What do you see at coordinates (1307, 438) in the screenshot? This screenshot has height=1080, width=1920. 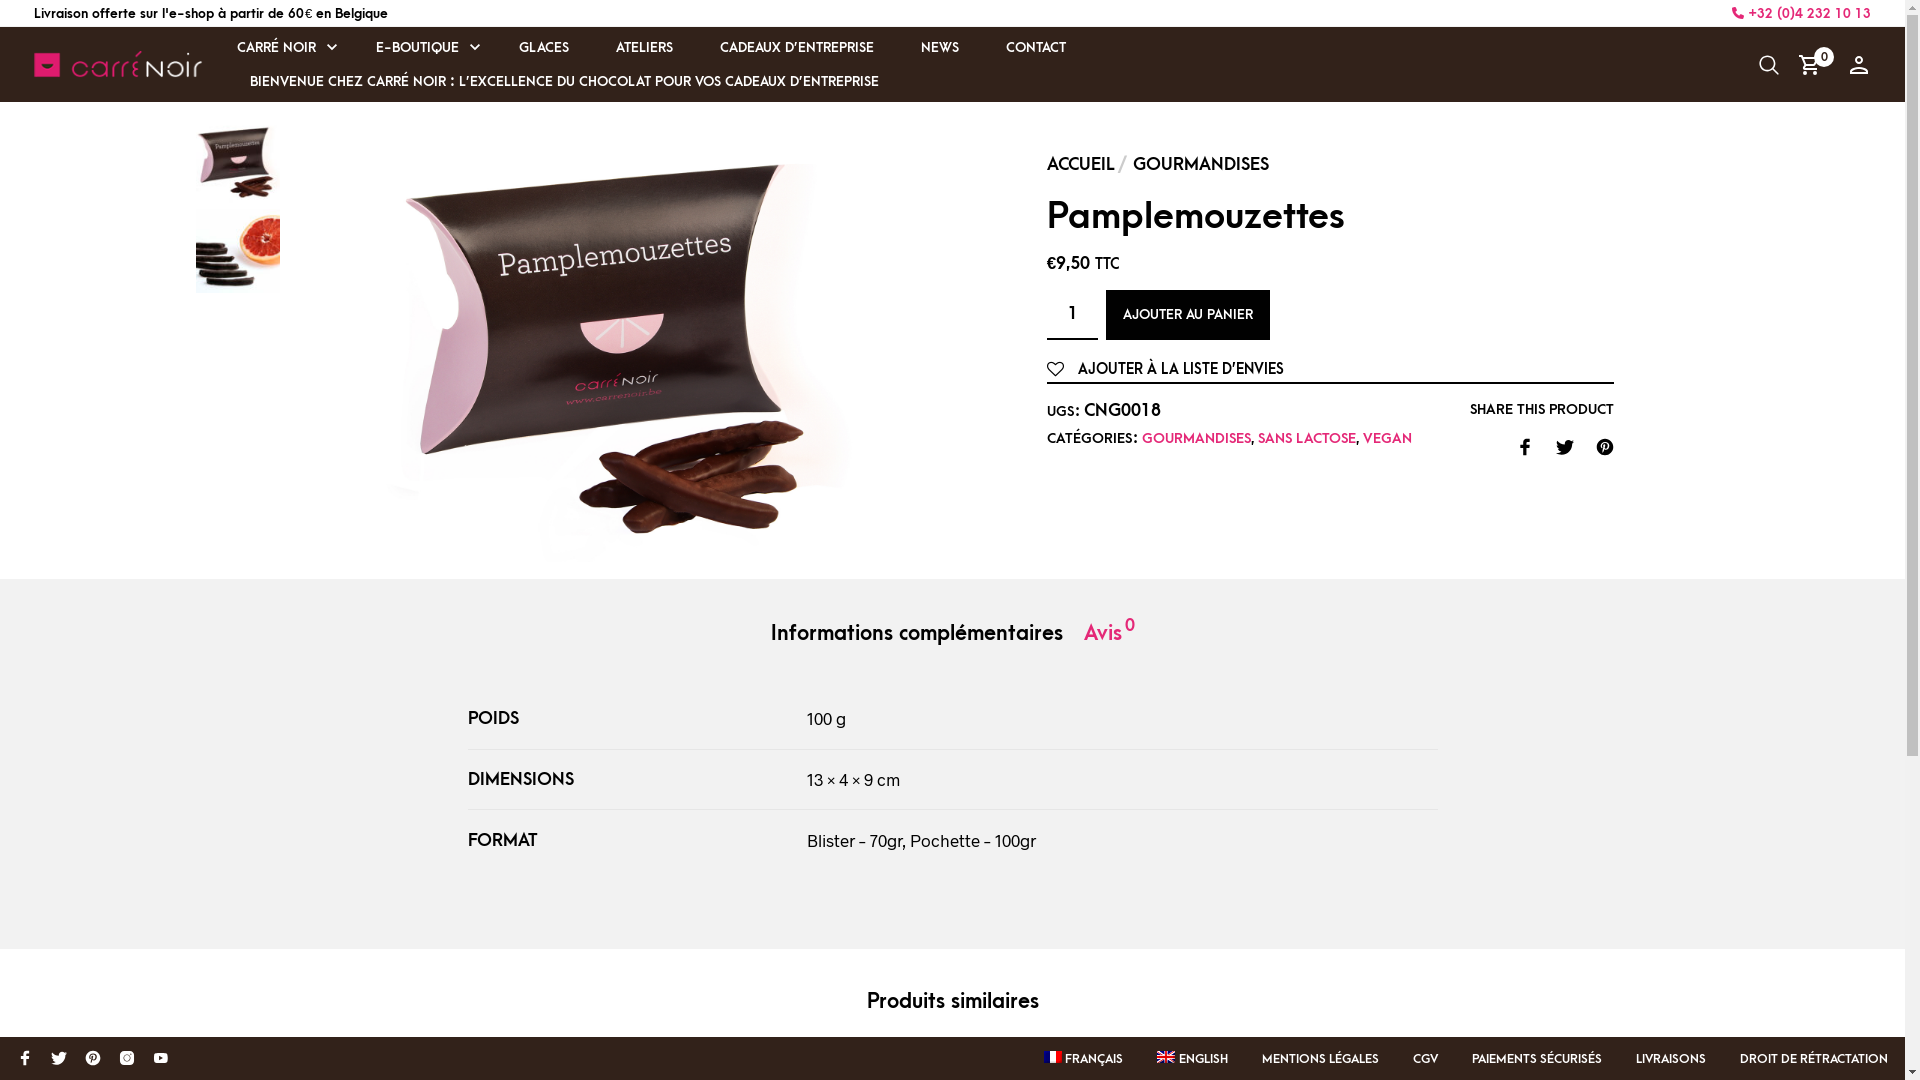 I see `SANS LACTOSE` at bounding box center [1307, 438].